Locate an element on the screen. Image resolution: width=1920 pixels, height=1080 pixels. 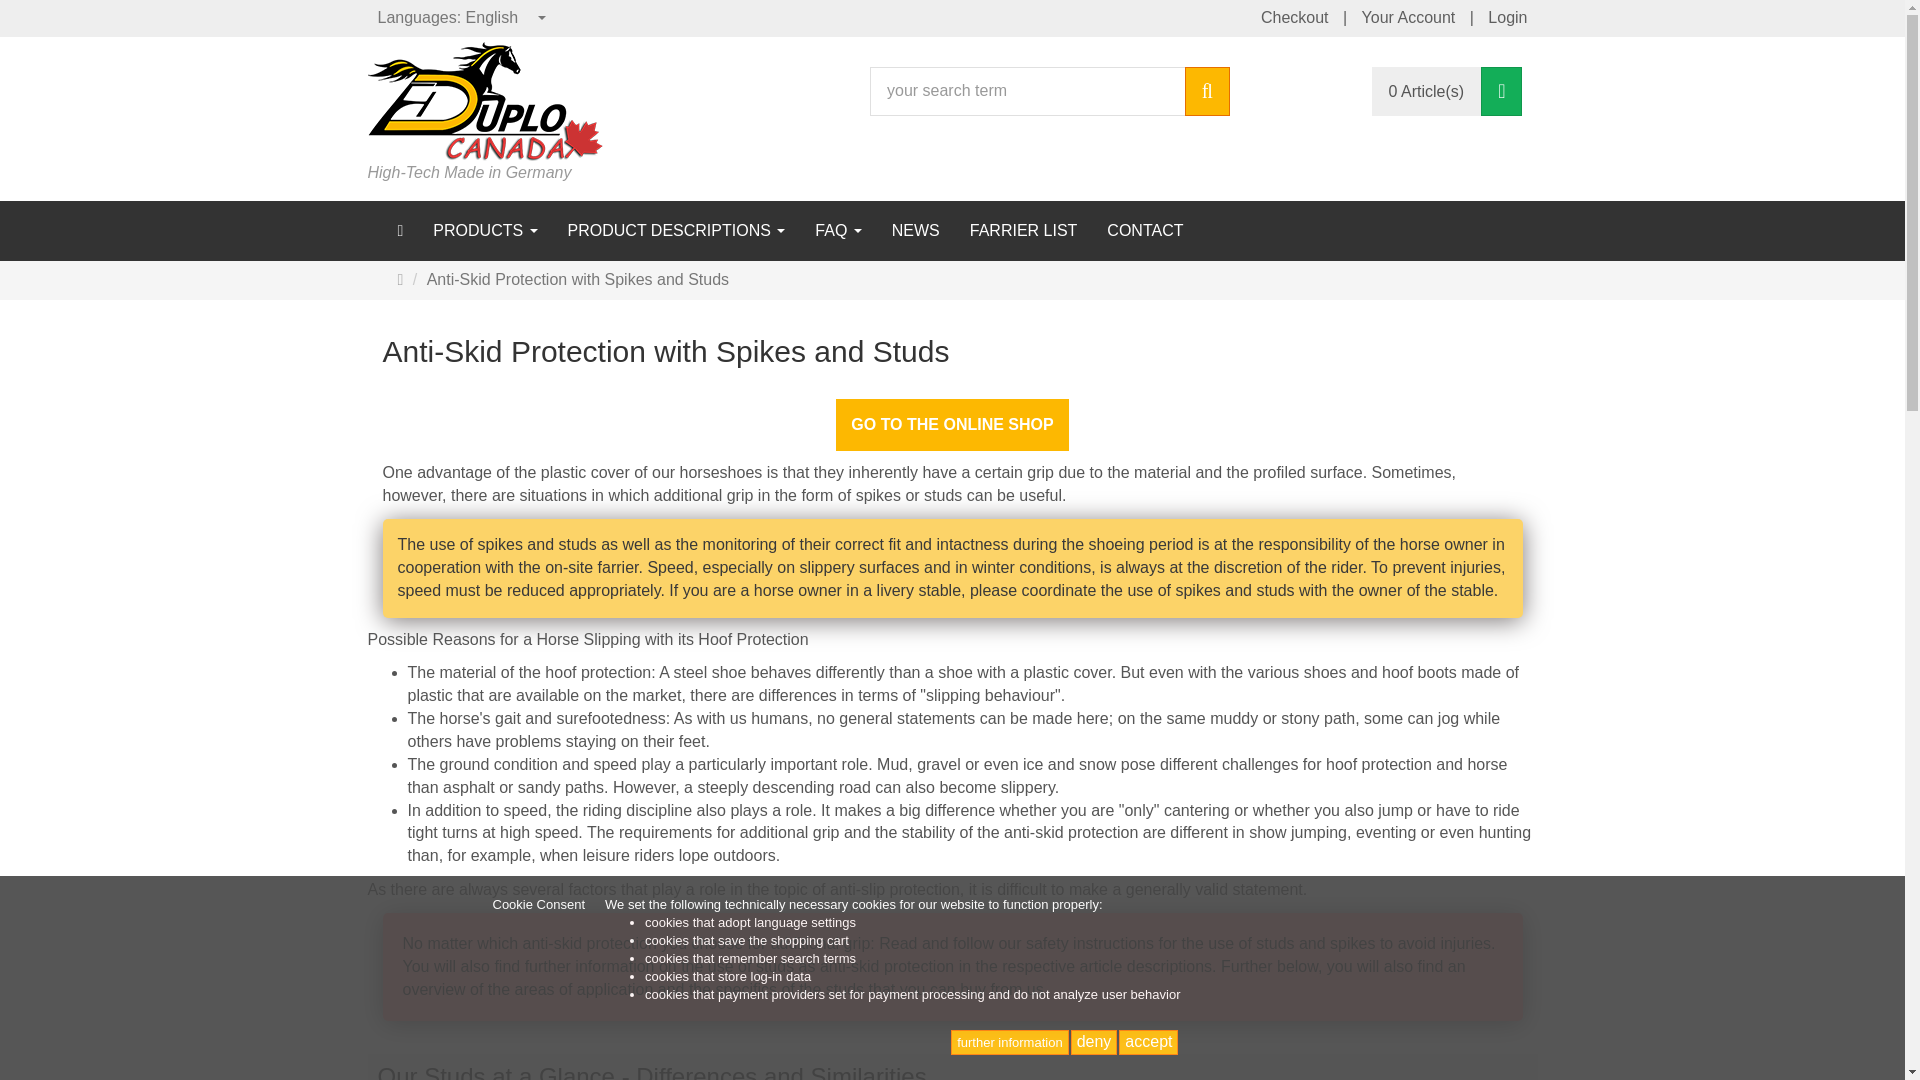
Languages: English is located at coordinates (463, 18).